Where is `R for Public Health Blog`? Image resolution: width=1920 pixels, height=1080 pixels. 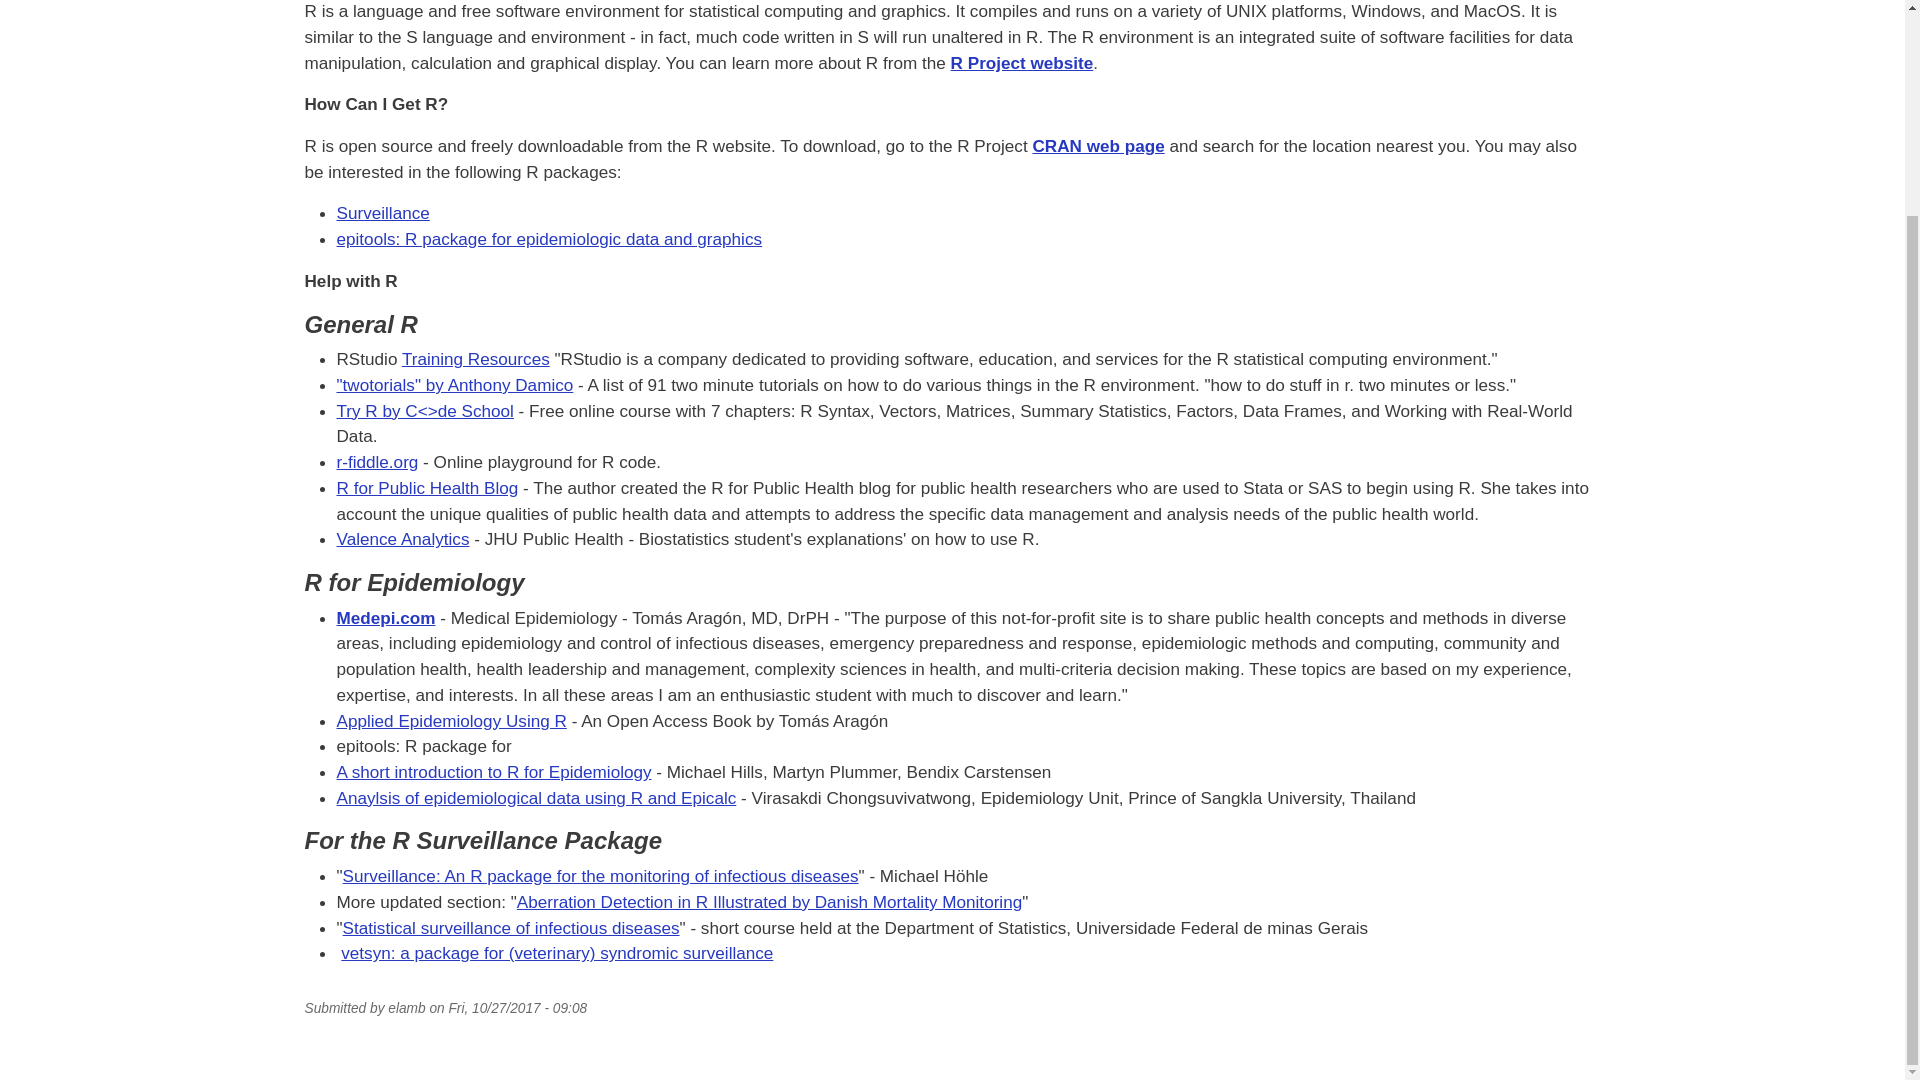
R for Public Health Blog is located at coordinates (427, 488).